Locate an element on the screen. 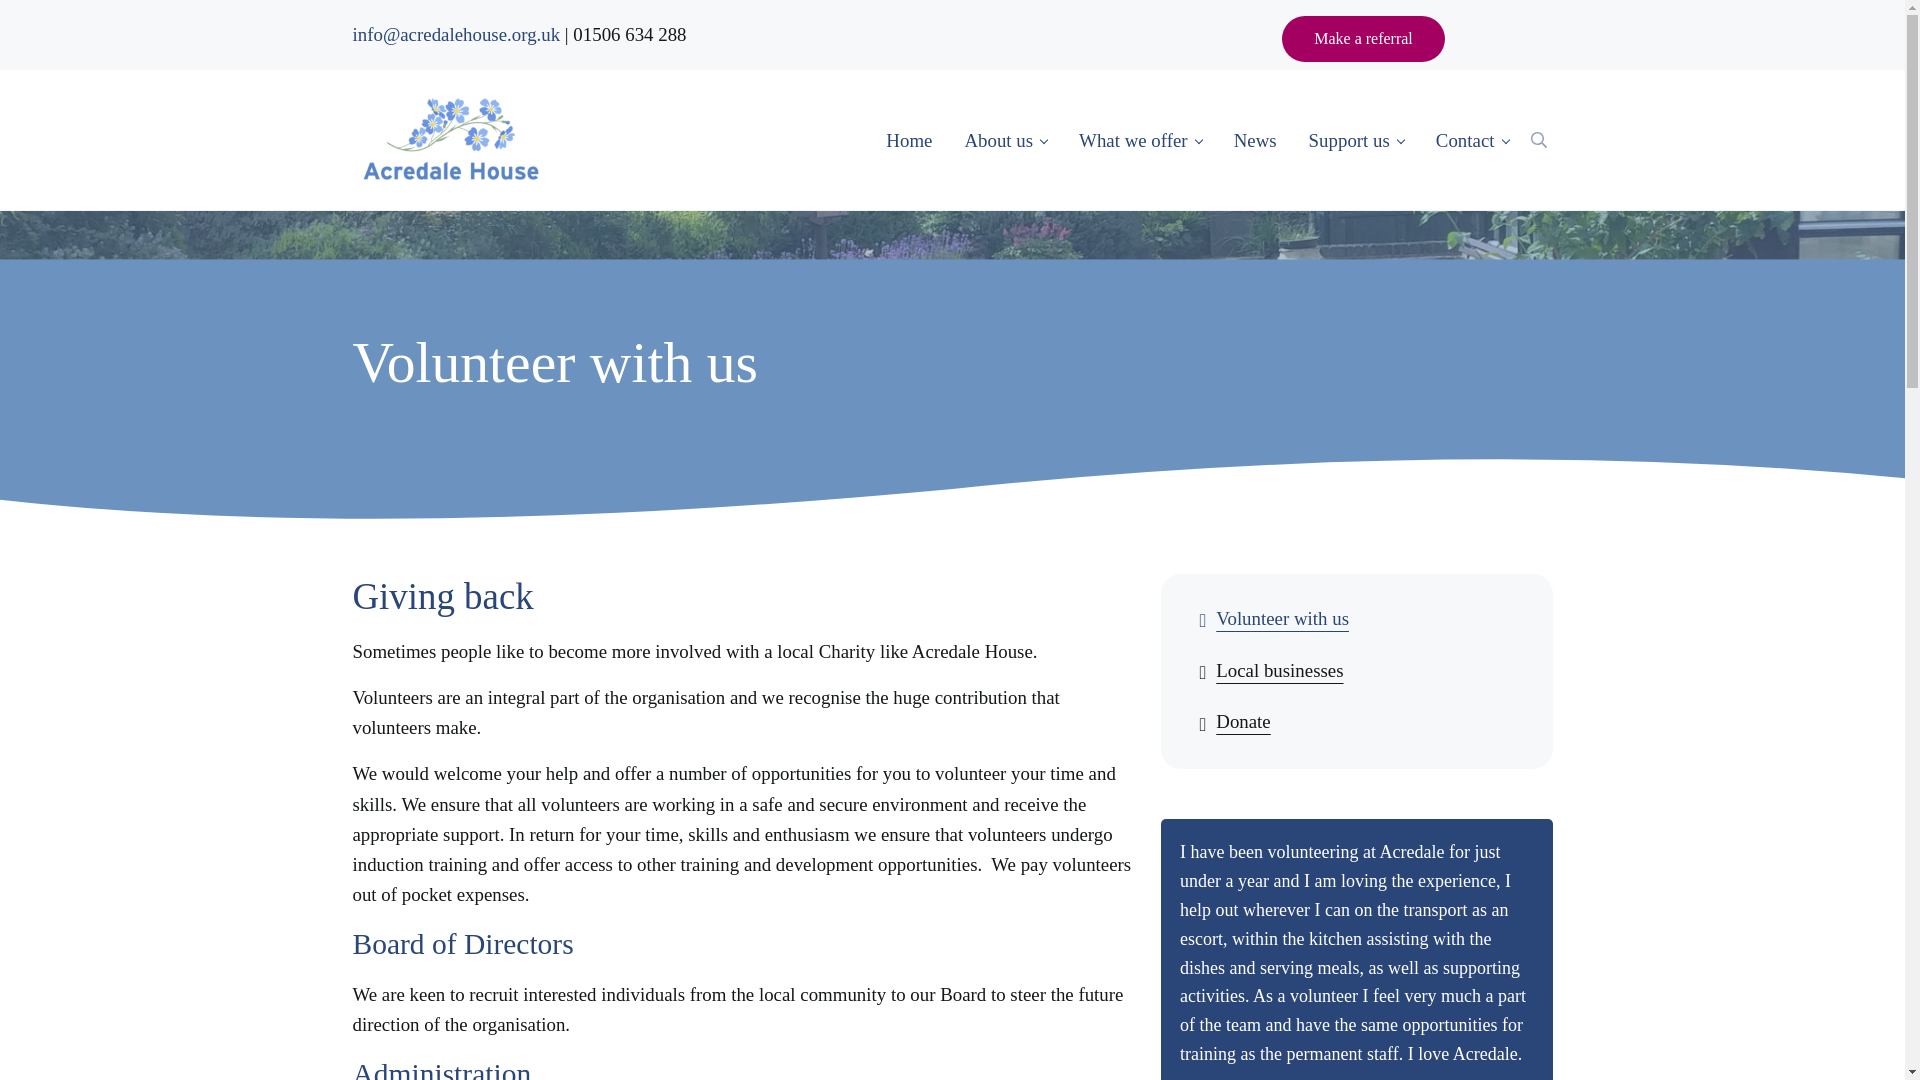  Donate is located at coordinates (1356, 722).